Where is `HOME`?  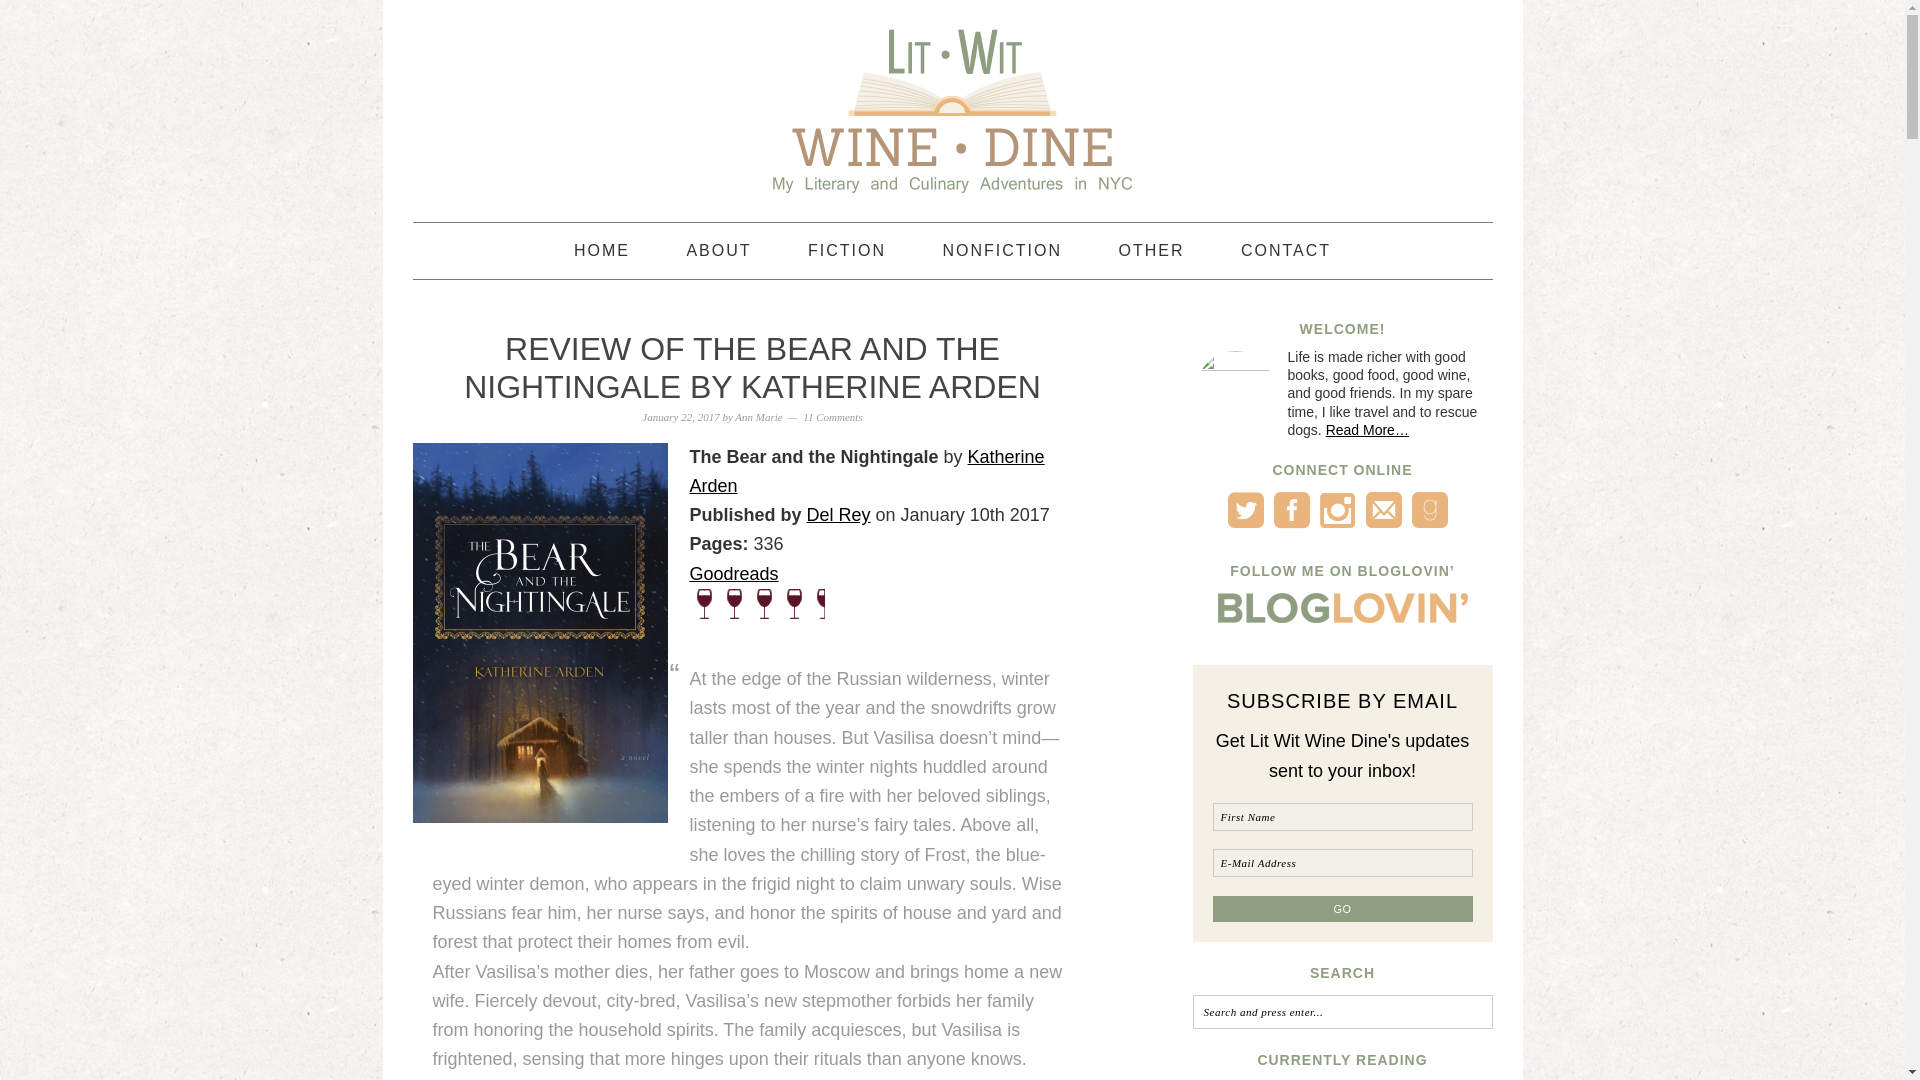
HOME is located at coordinates (602, 250).